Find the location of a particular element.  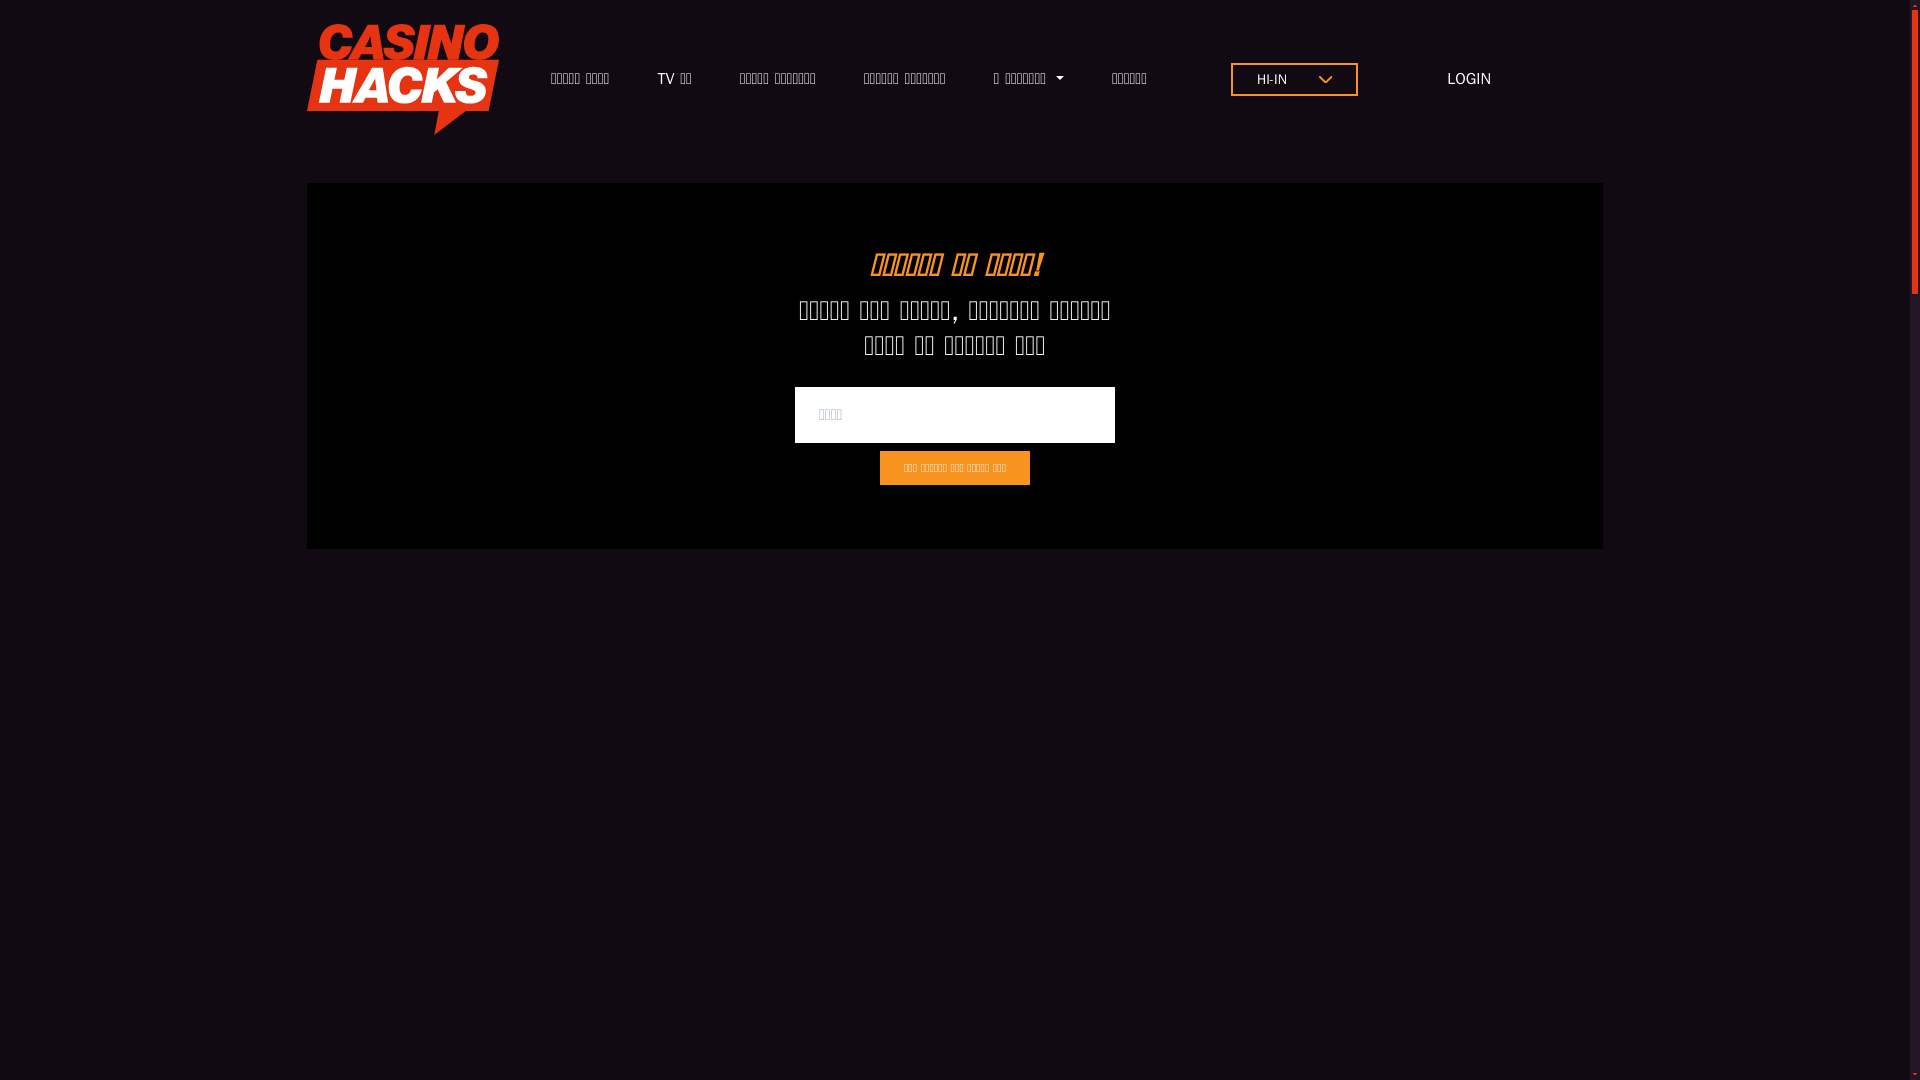

HI-IN is located at coordinates (1272, 79).